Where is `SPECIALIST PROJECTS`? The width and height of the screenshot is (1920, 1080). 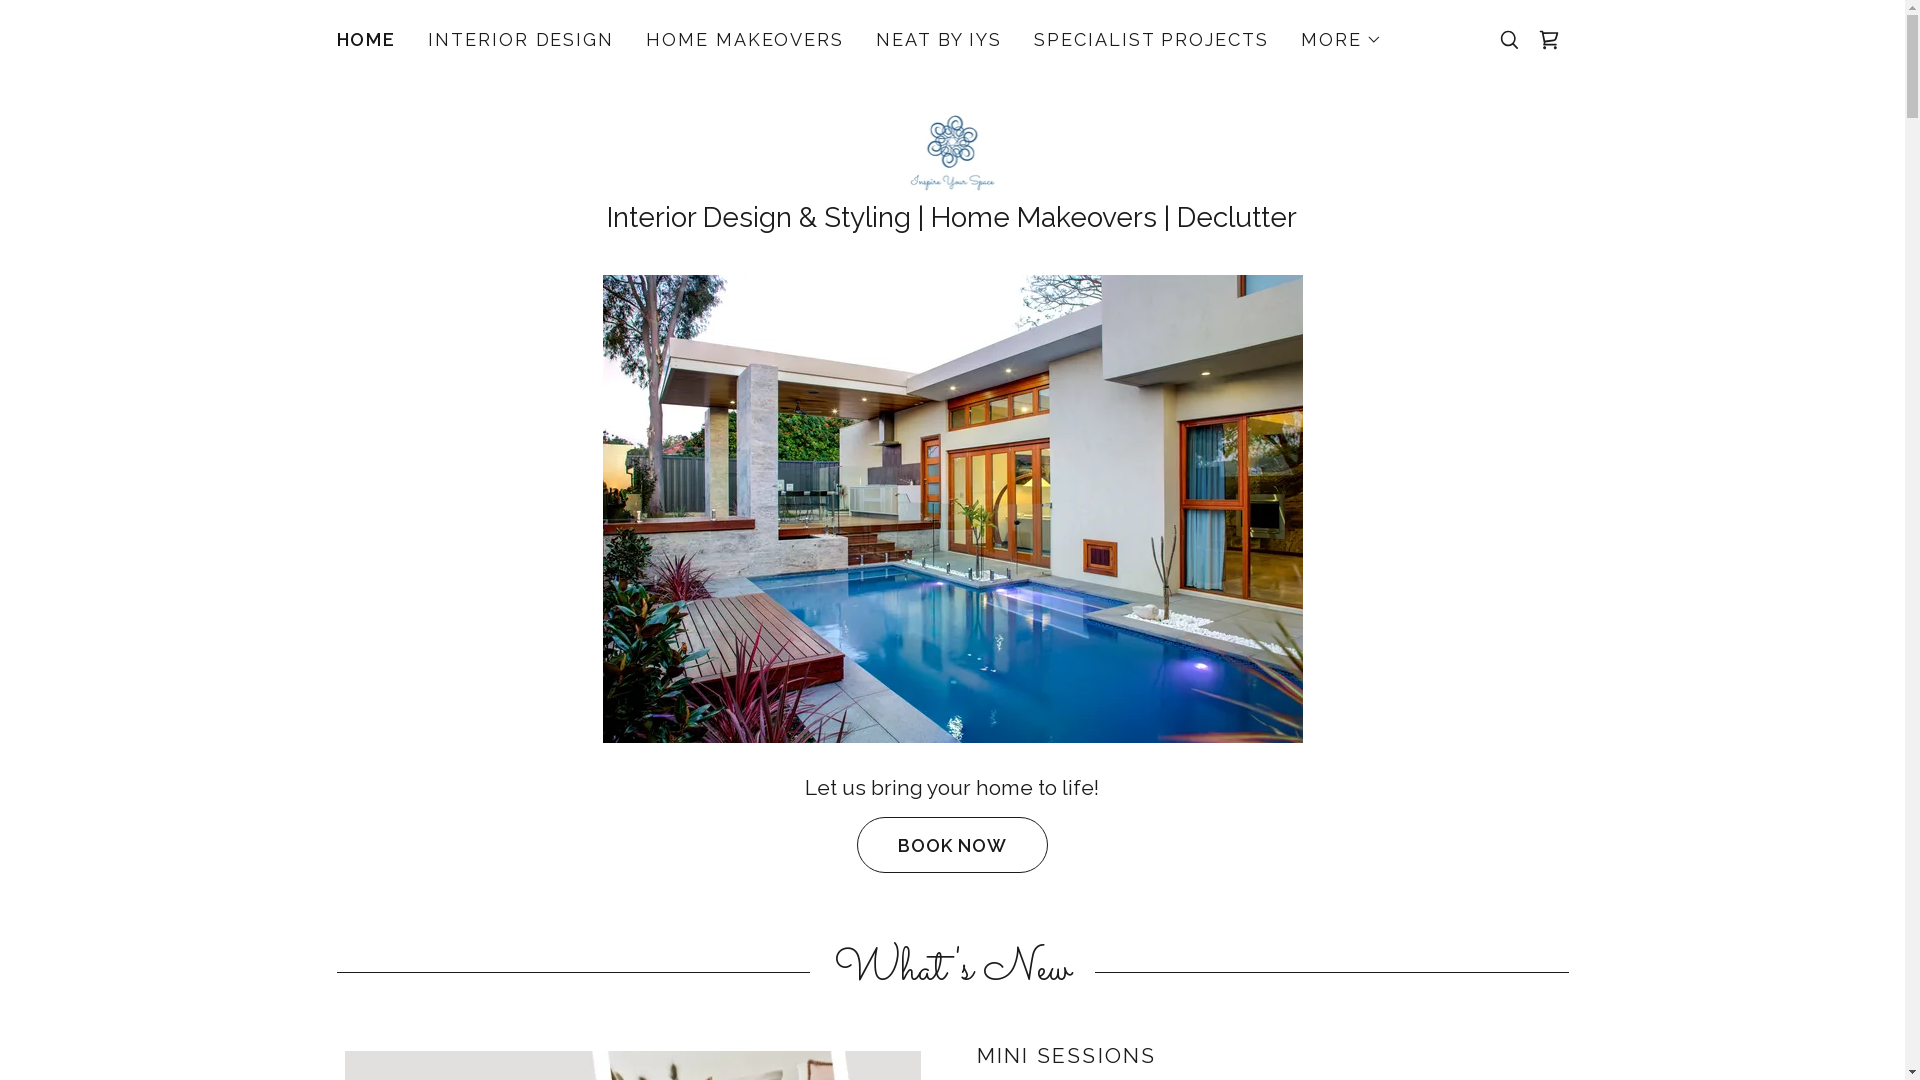
SPECIALIST PROJECTS is located at coordinates (1152, 40).